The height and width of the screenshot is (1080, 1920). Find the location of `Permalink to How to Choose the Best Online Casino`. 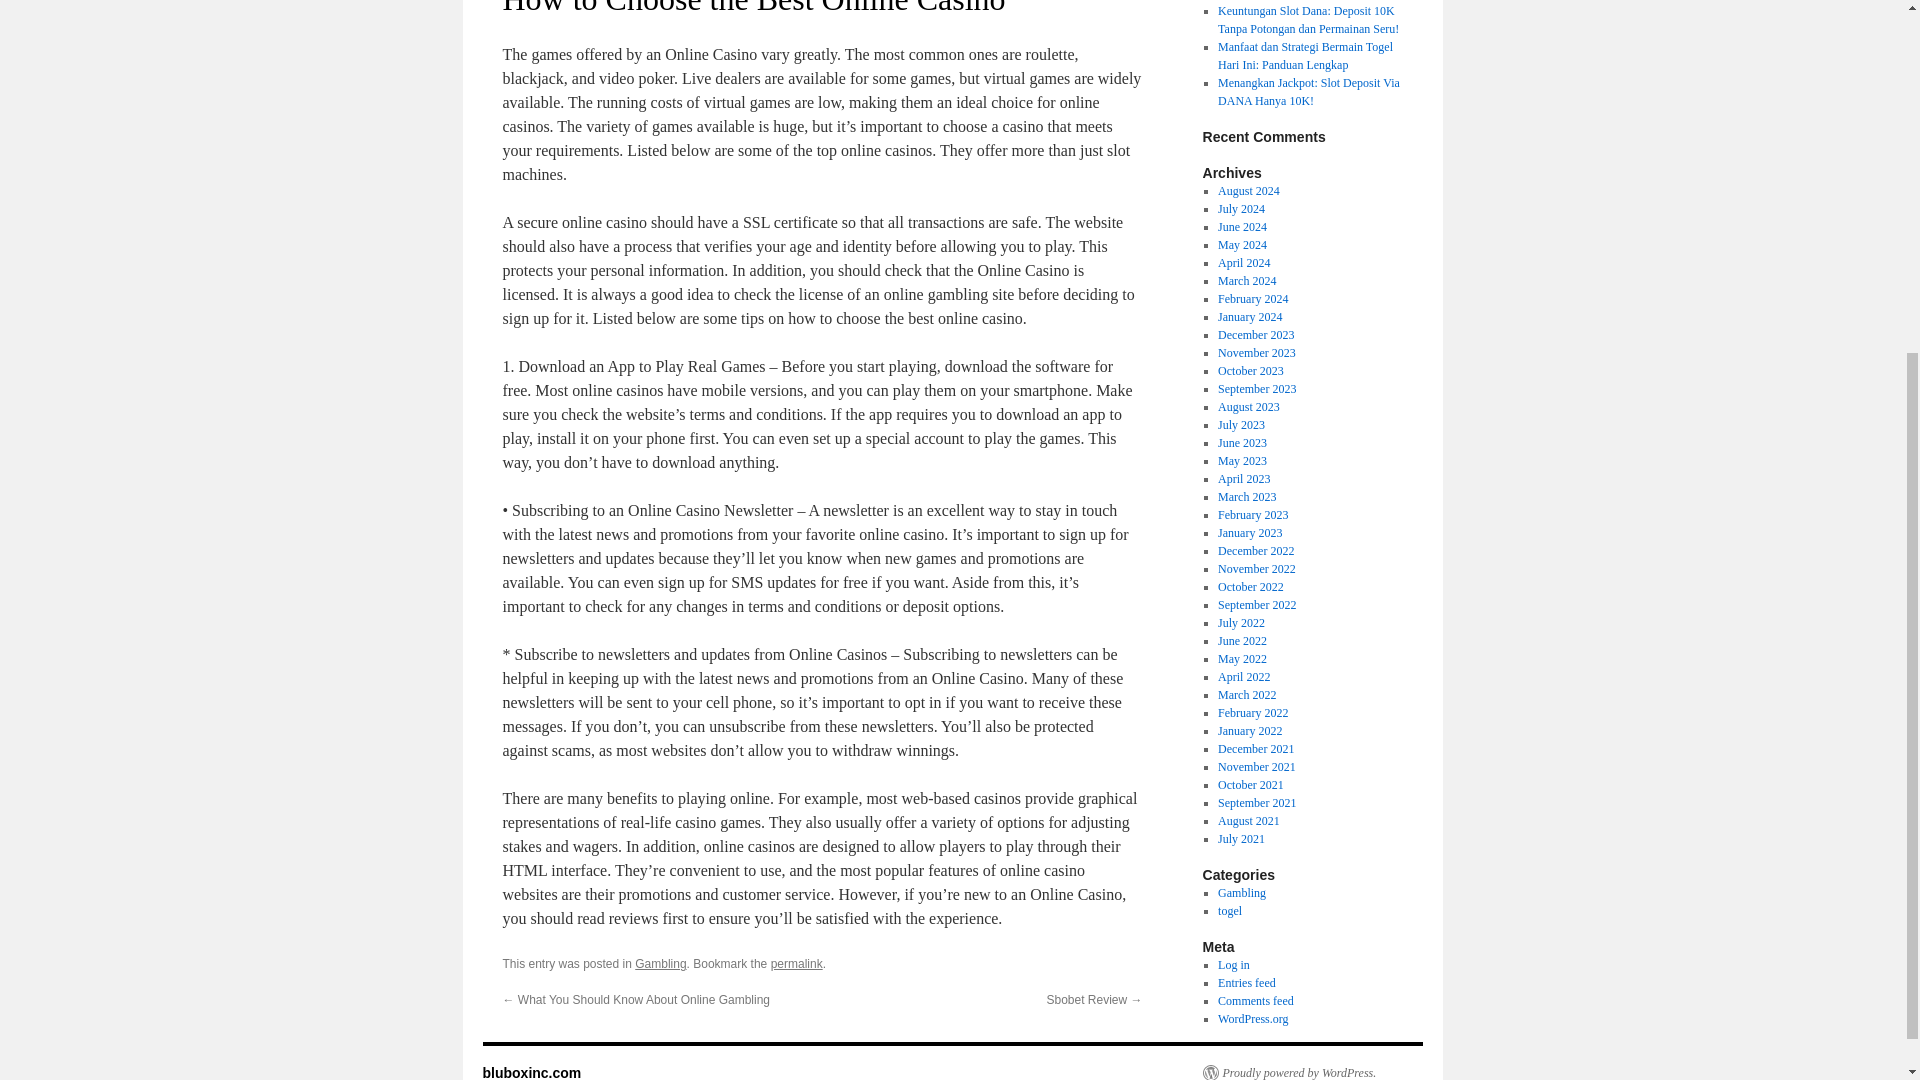

Permalink to How to Choose the Best Online Casino is located at coordinates (797, 963).